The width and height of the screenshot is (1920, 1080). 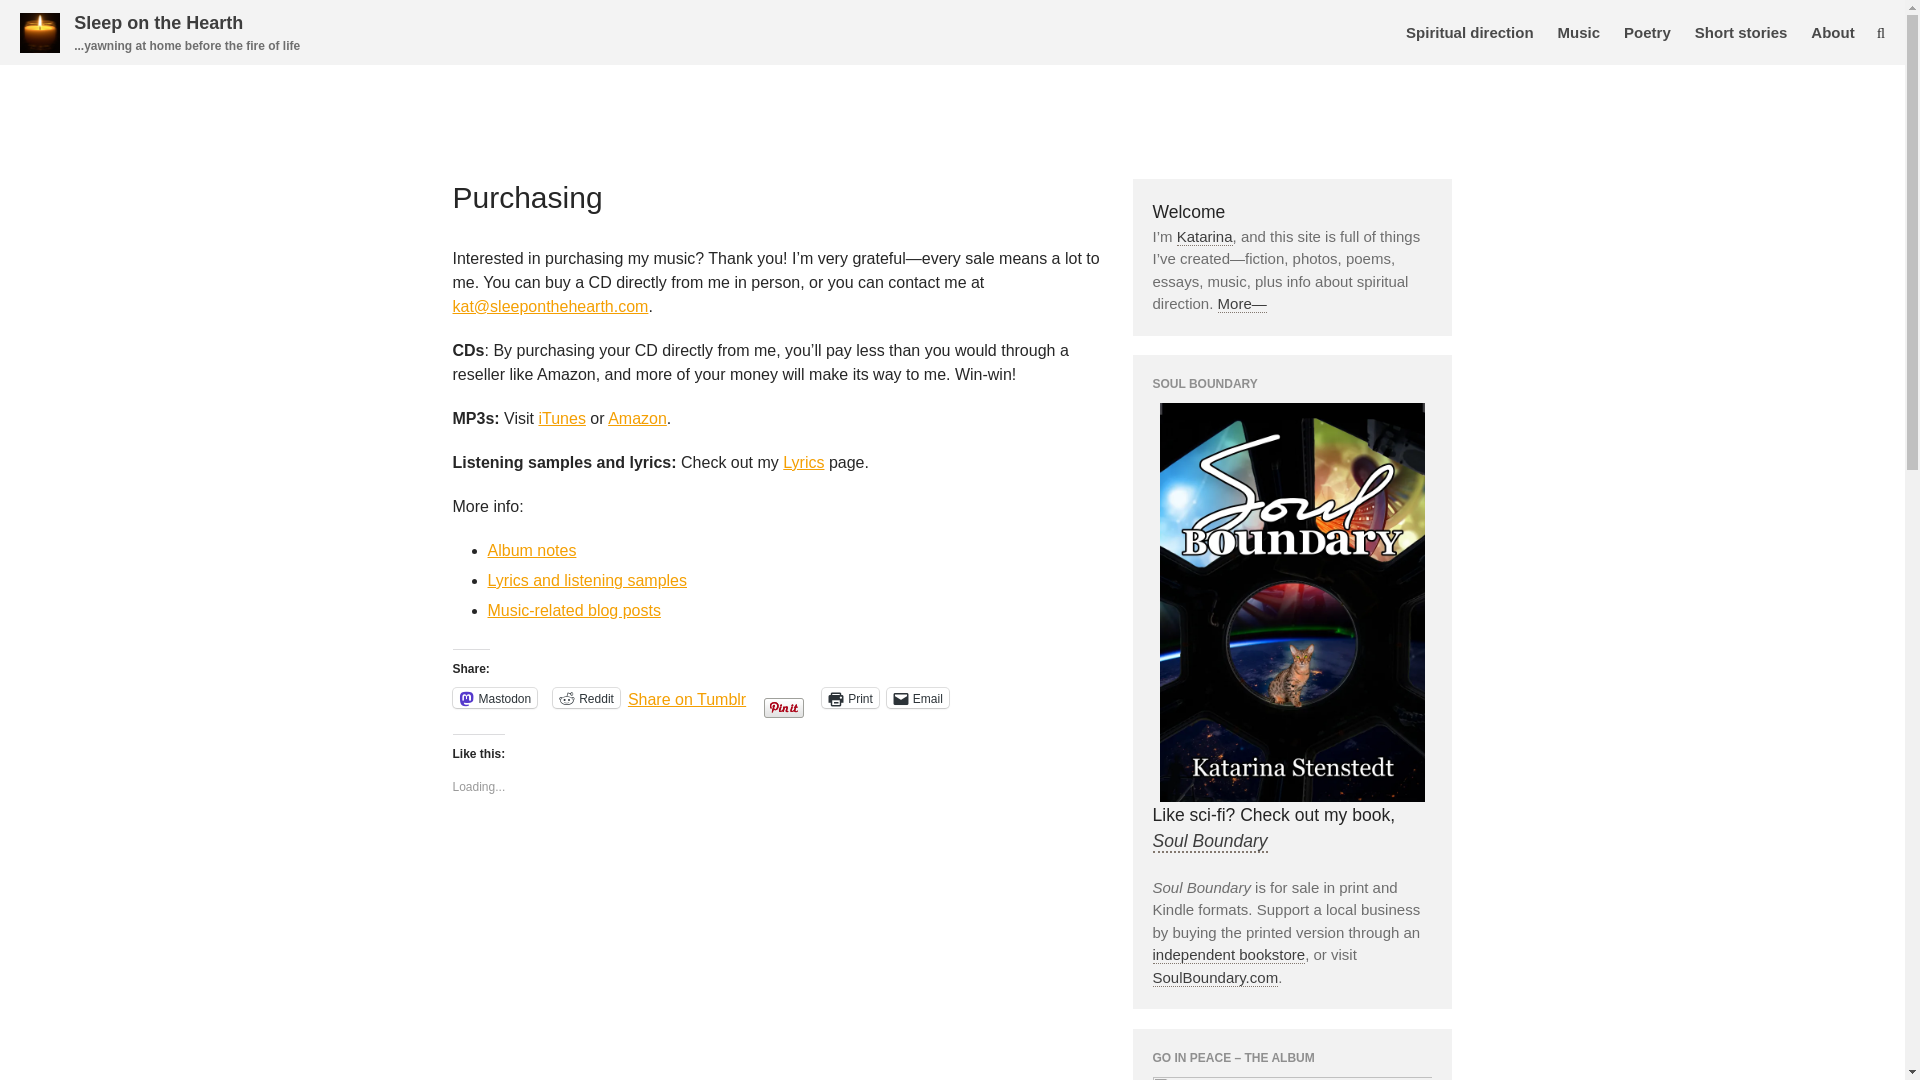 What do you see at coordinates (1648, 32) in the screenshot?
I see `Poetry` at bounding box center [1648, 32].